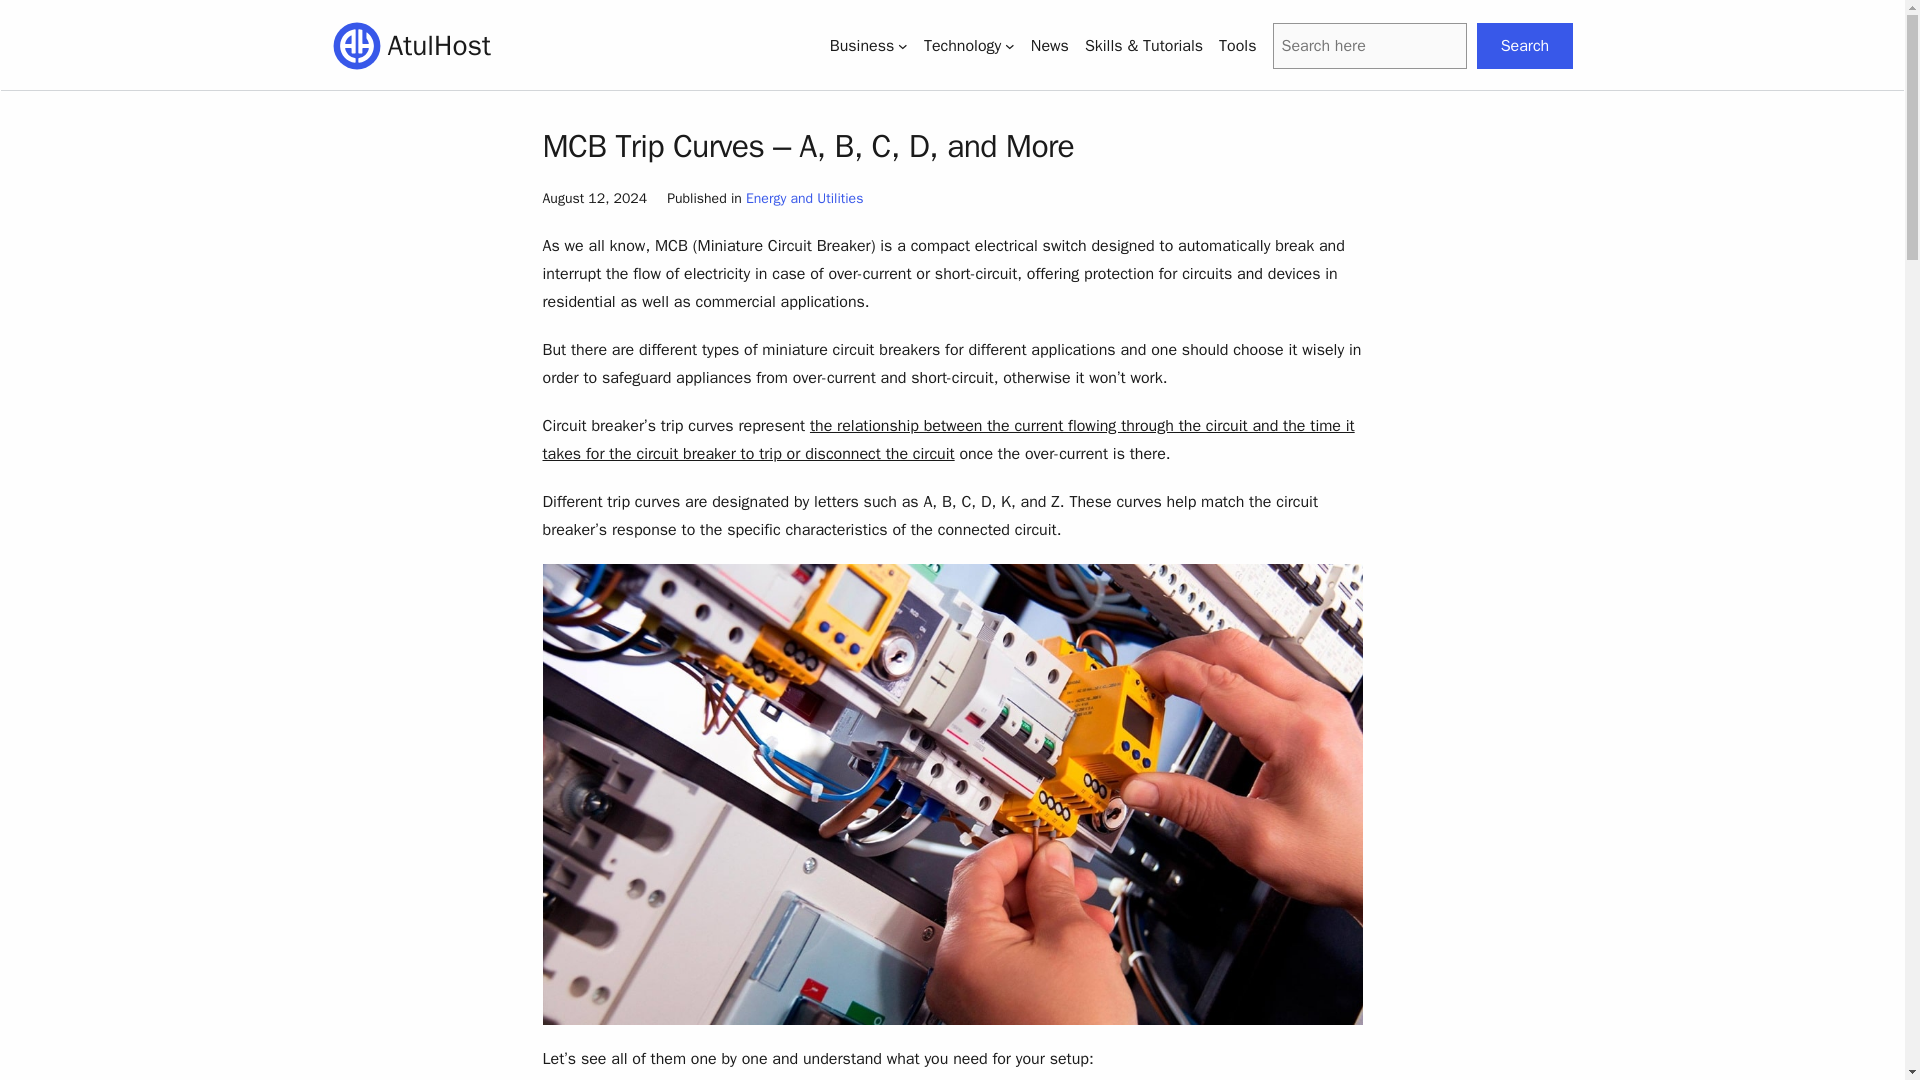 The height and width of the screenshot is (1080, 1920). What do you see at coordinates (1237, 46) in the screenshot?
I see `Tools` at bounding box center [1237, 46].